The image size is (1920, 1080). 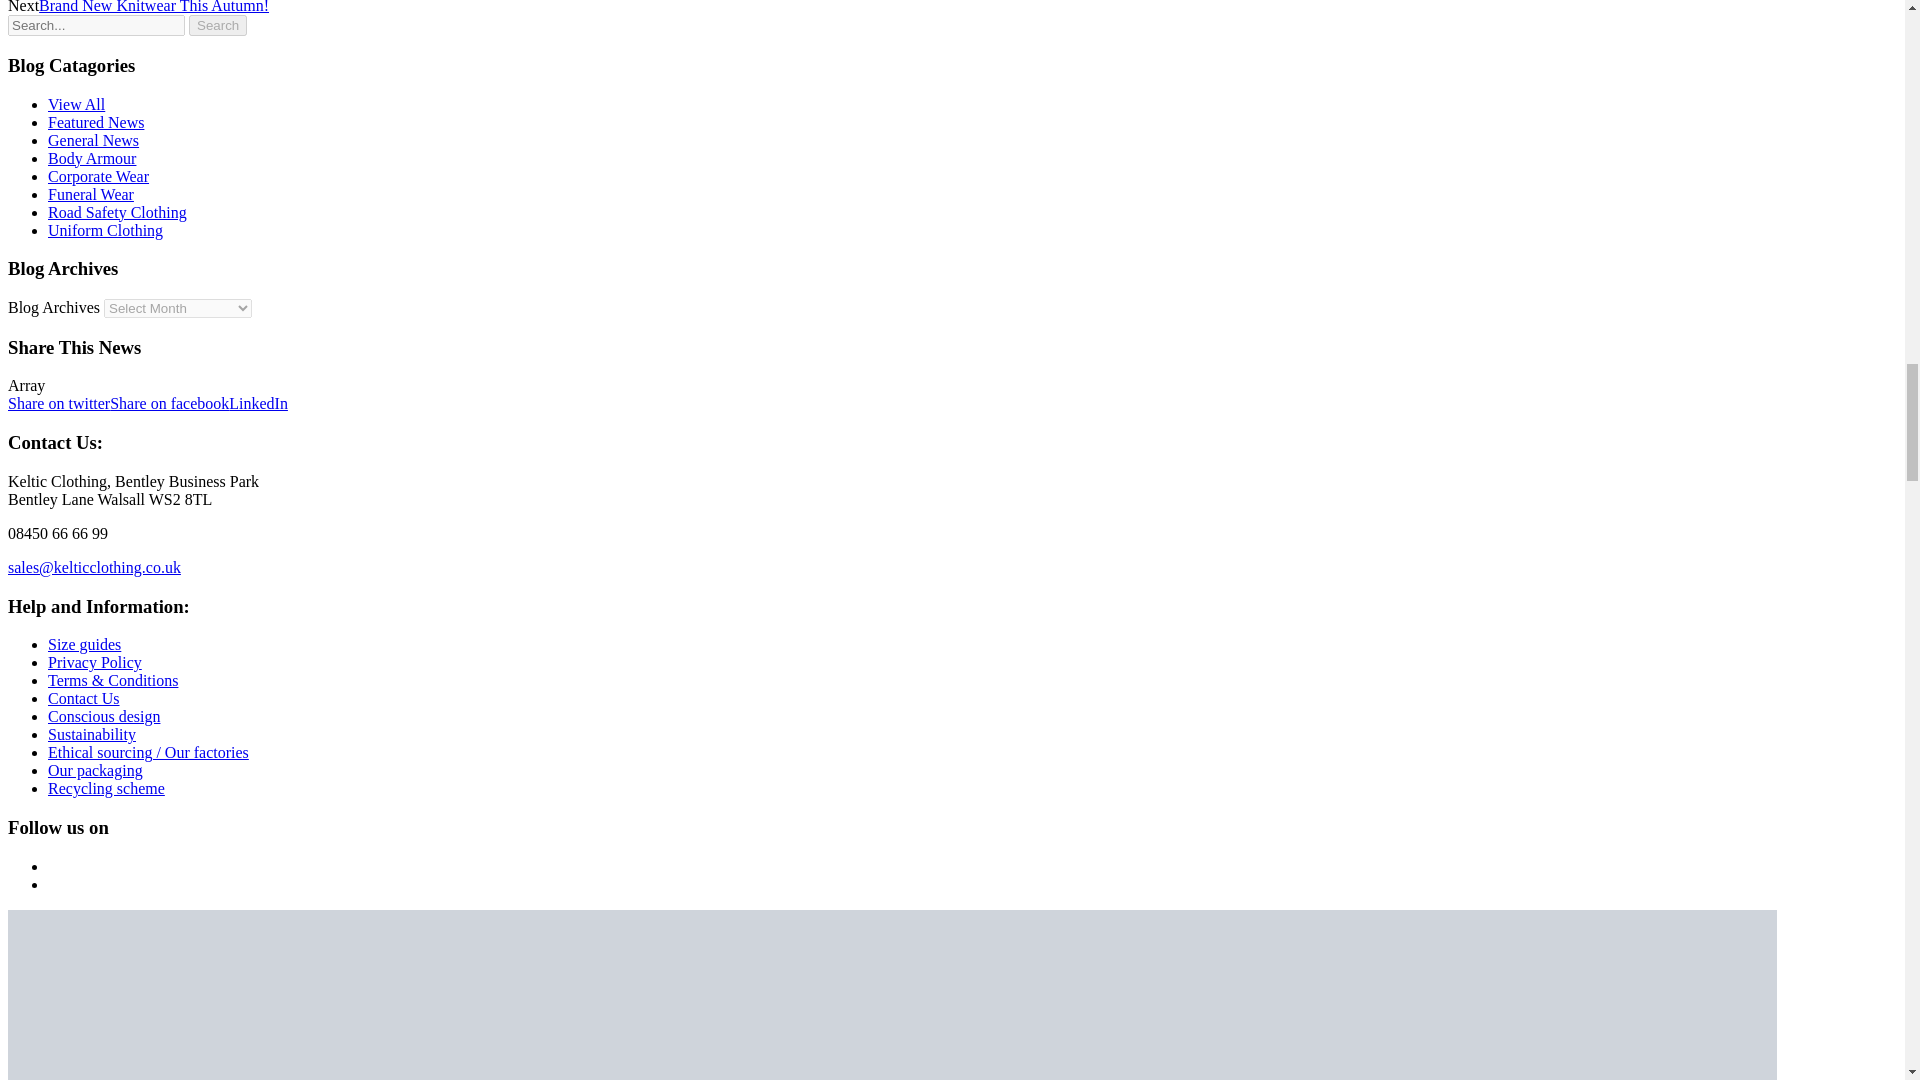 I want to click on Featured News, so click(x=96, y=122).